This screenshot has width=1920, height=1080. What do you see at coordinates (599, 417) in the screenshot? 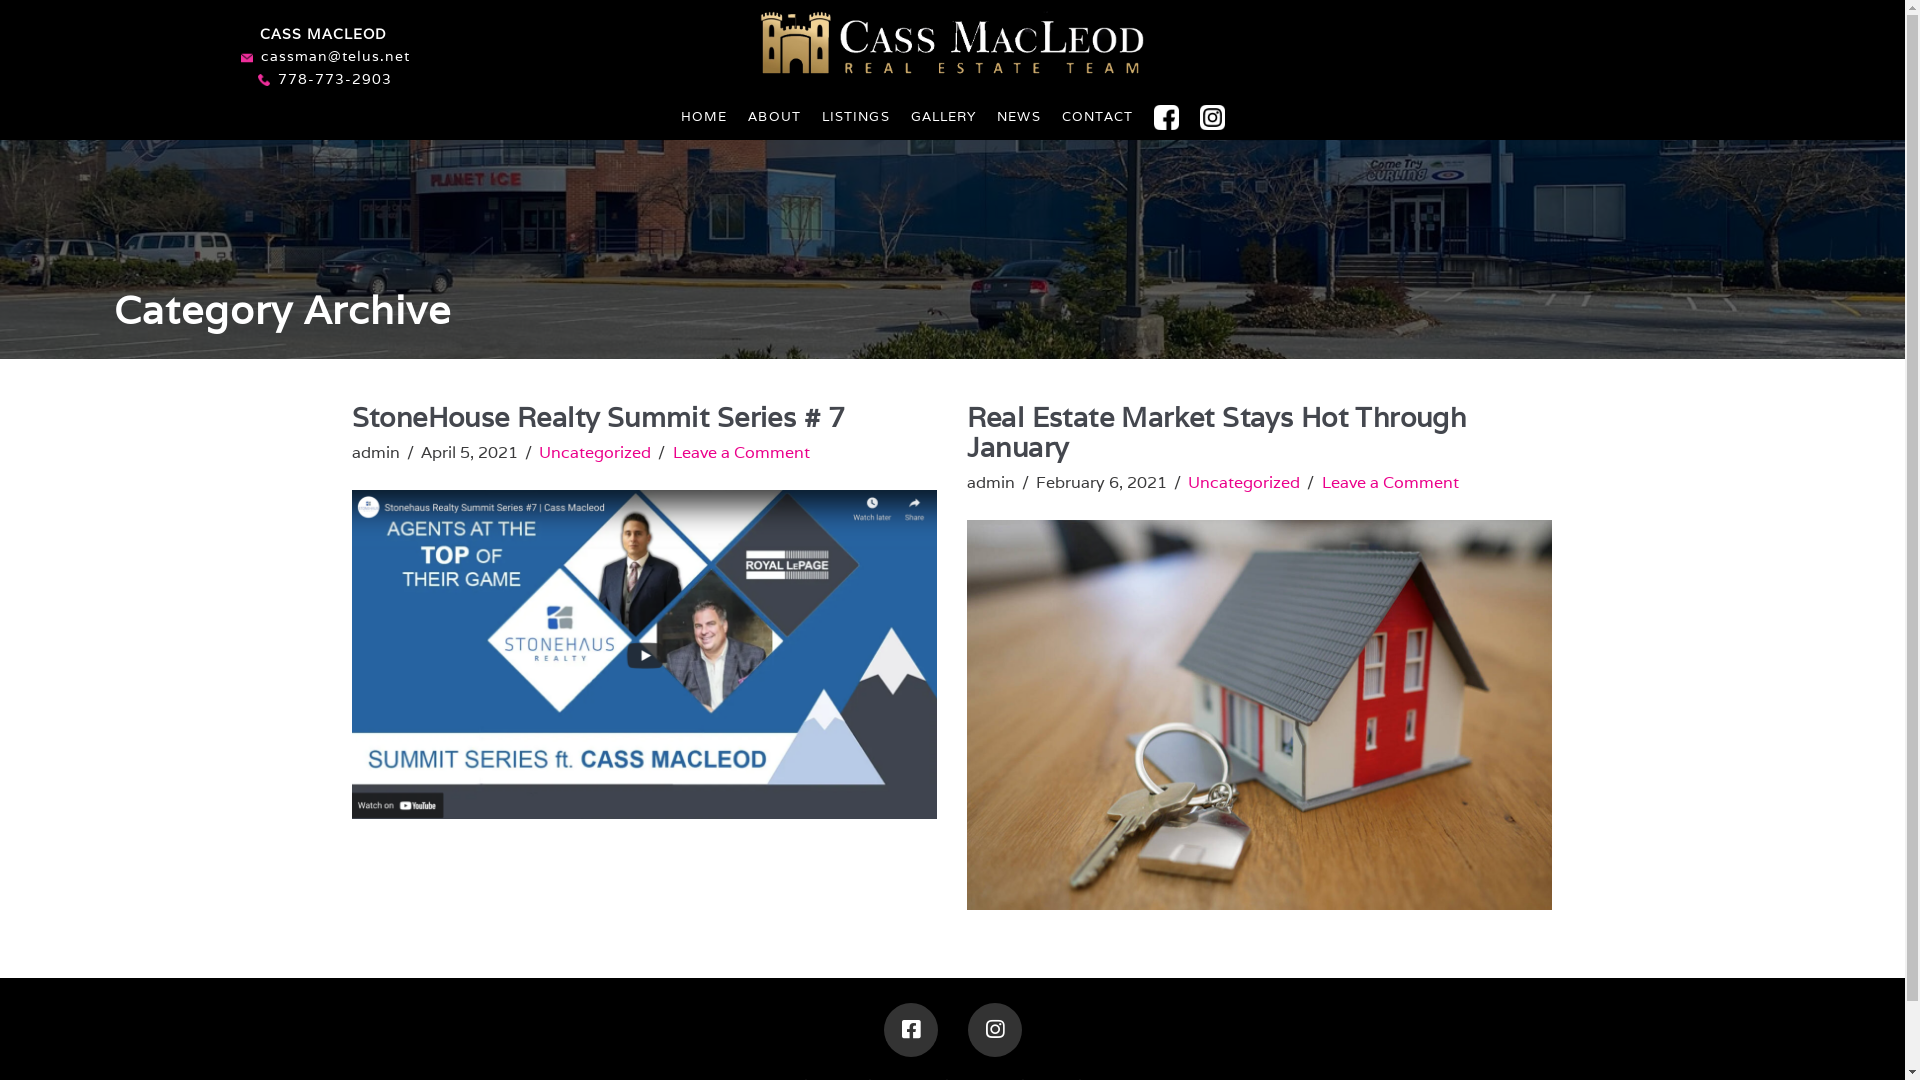
I see `StoneHouse Realty Summit Series # 7` at bounding box center [599, 417].